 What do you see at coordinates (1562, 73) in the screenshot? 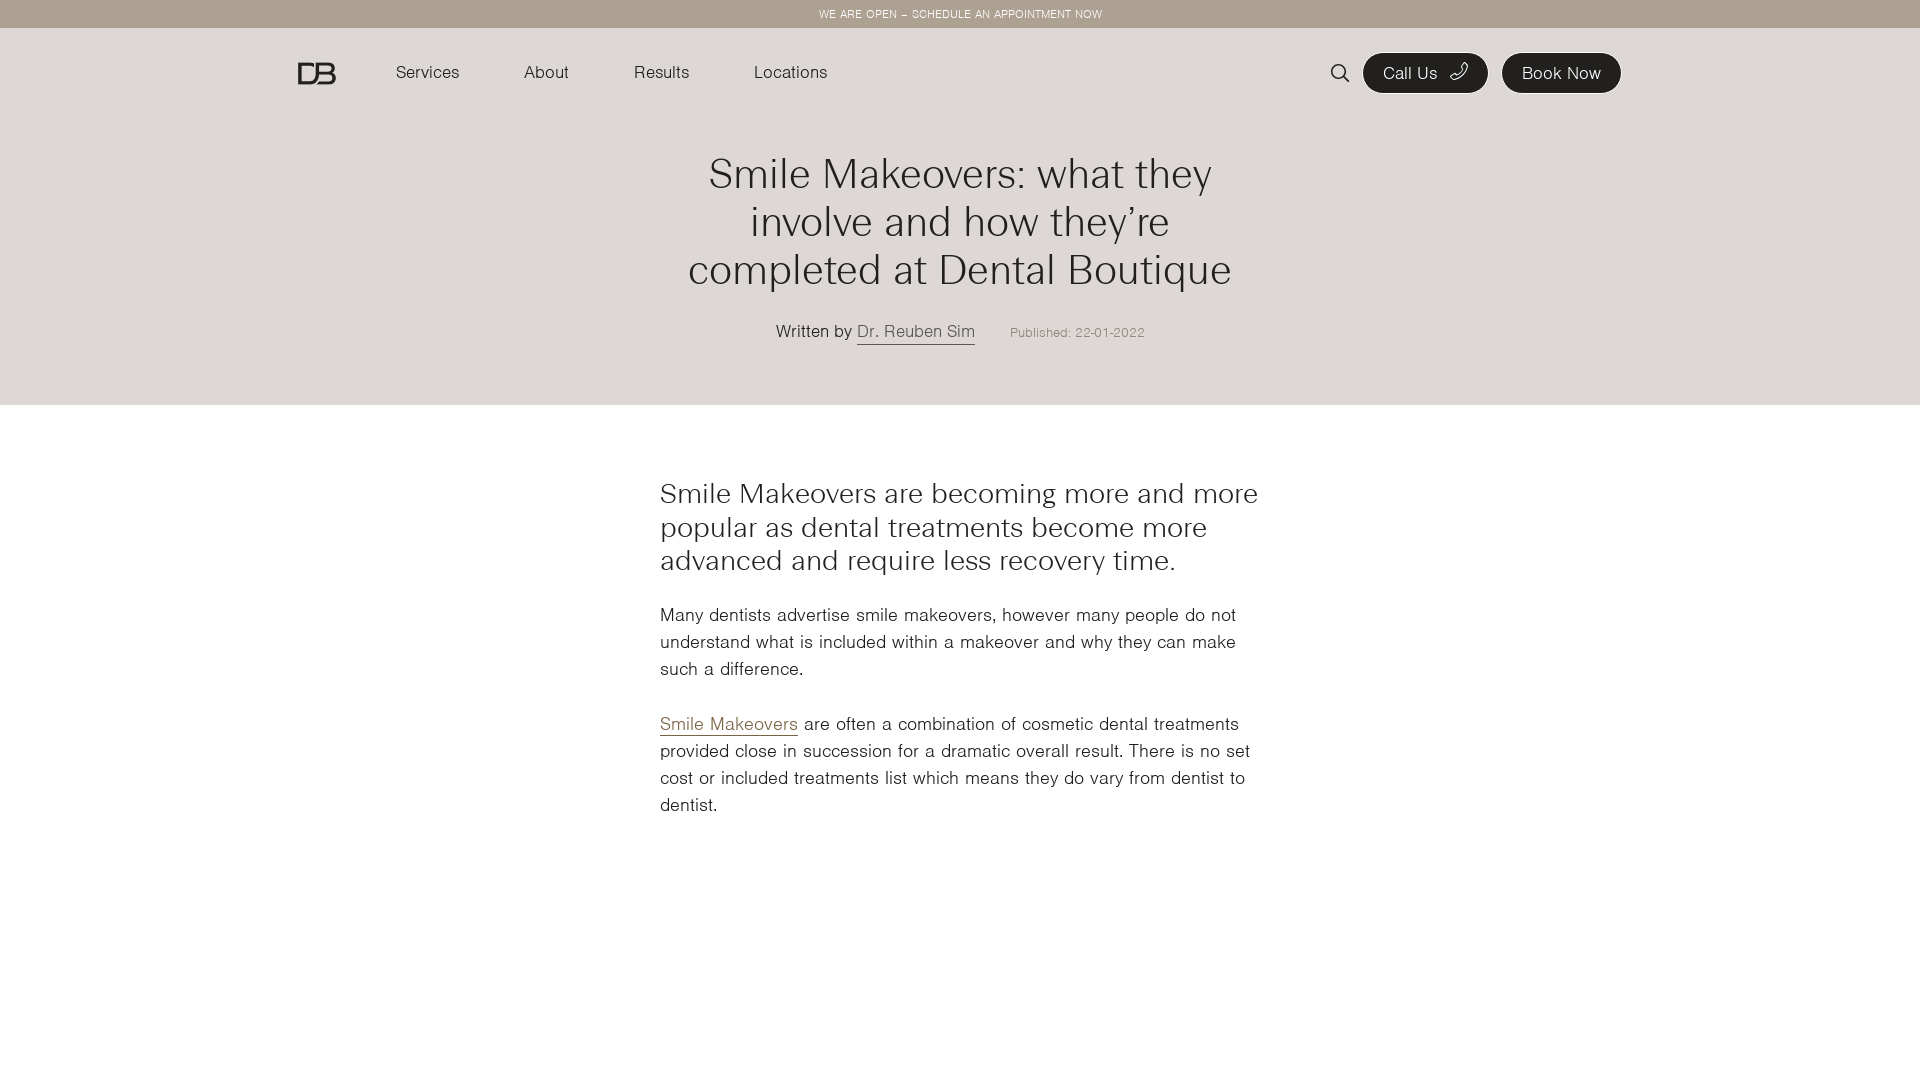
I see `Book Now` at bounding box center [1562, 73].